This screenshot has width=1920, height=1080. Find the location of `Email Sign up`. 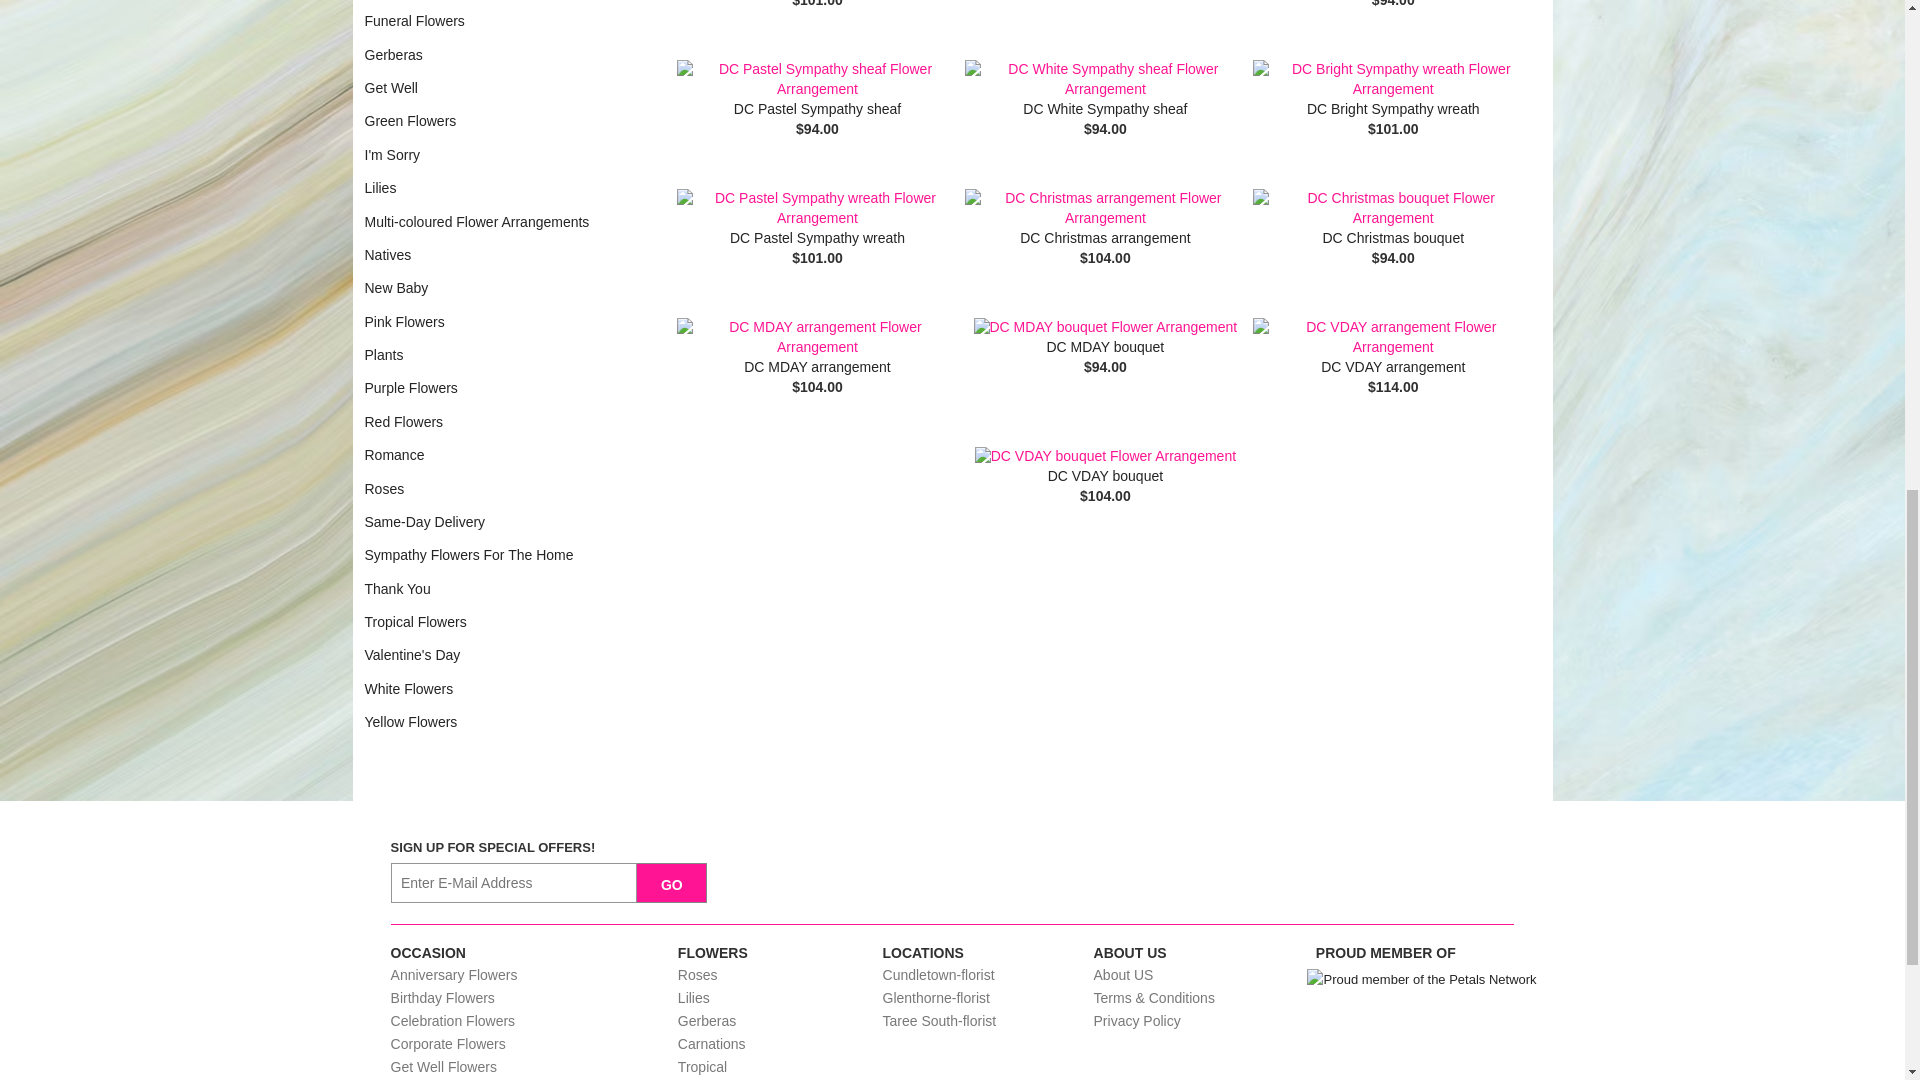

Email Sign up is located at coordinates (514, 882).